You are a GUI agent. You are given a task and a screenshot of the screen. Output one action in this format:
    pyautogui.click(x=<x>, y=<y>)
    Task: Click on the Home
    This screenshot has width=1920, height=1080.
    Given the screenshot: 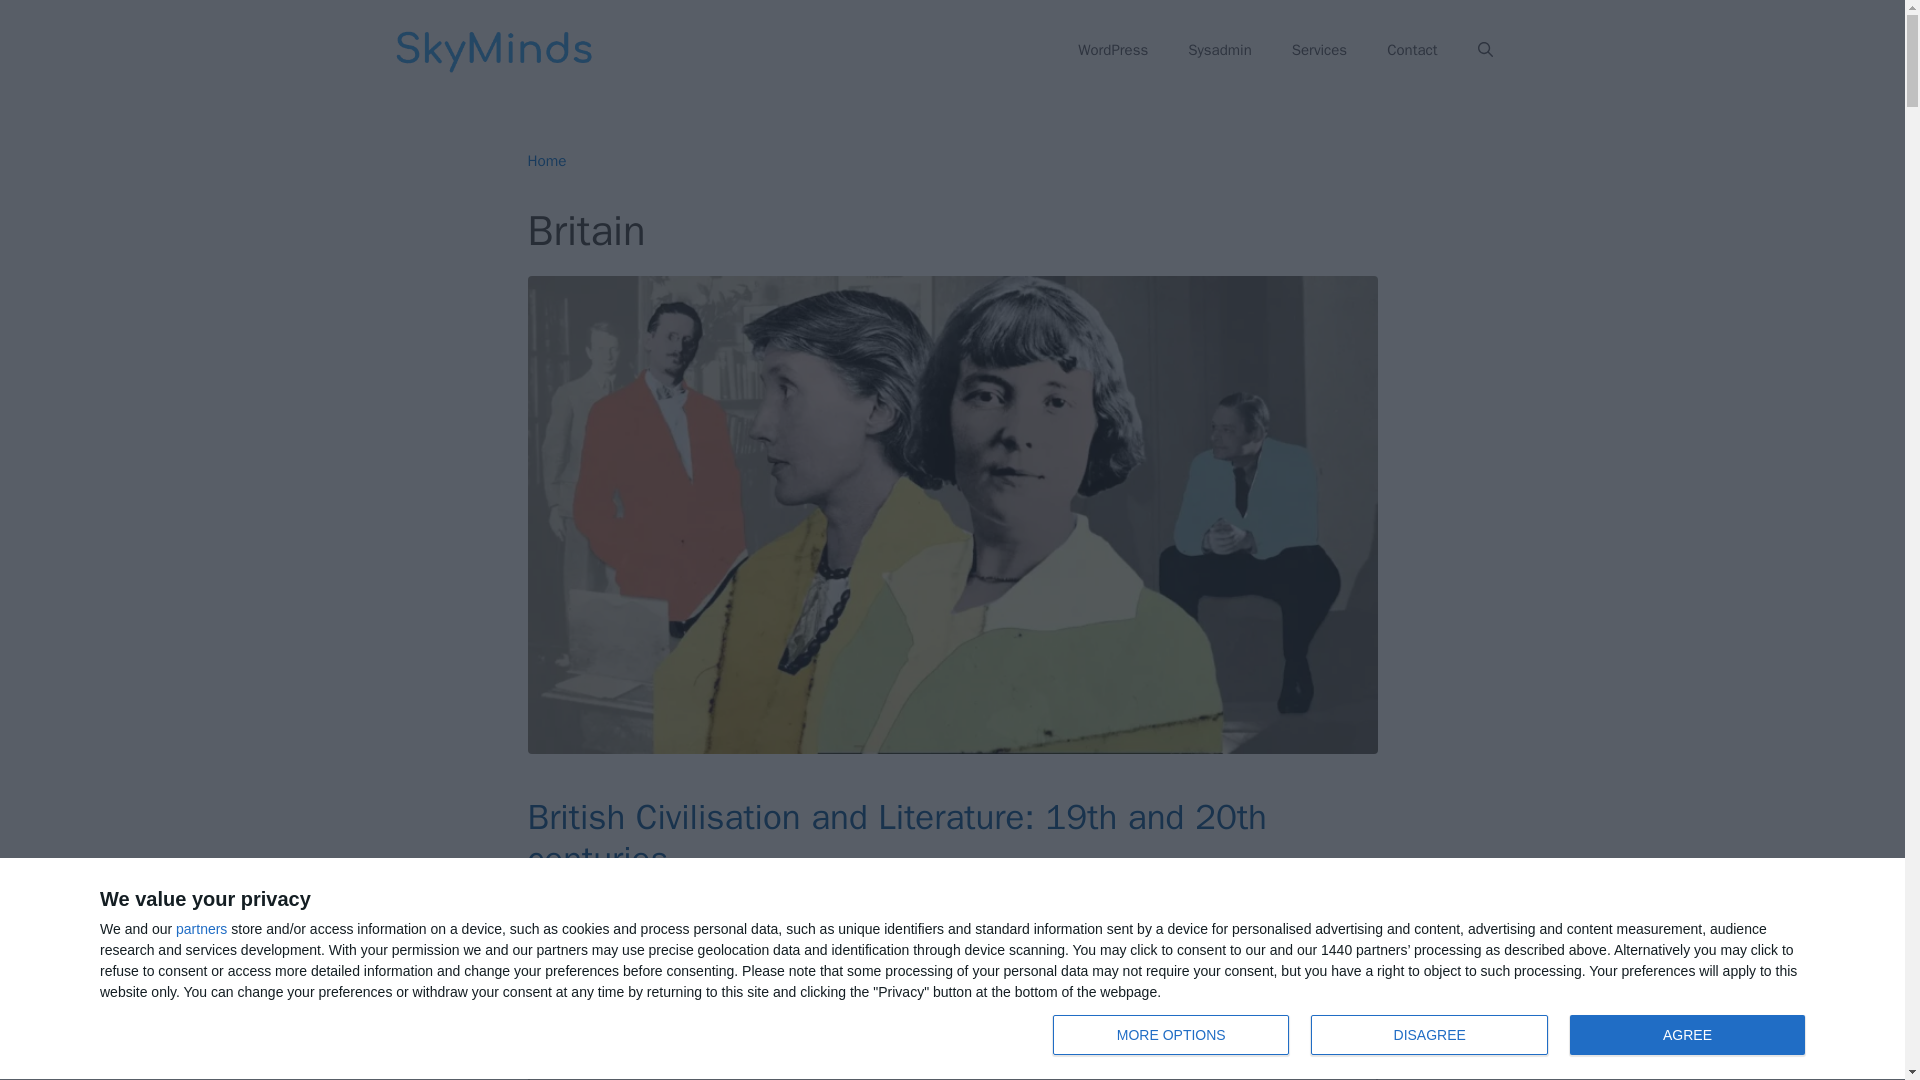 What is the action you would take?
    pyautogui.click(x=547, y=160)
    